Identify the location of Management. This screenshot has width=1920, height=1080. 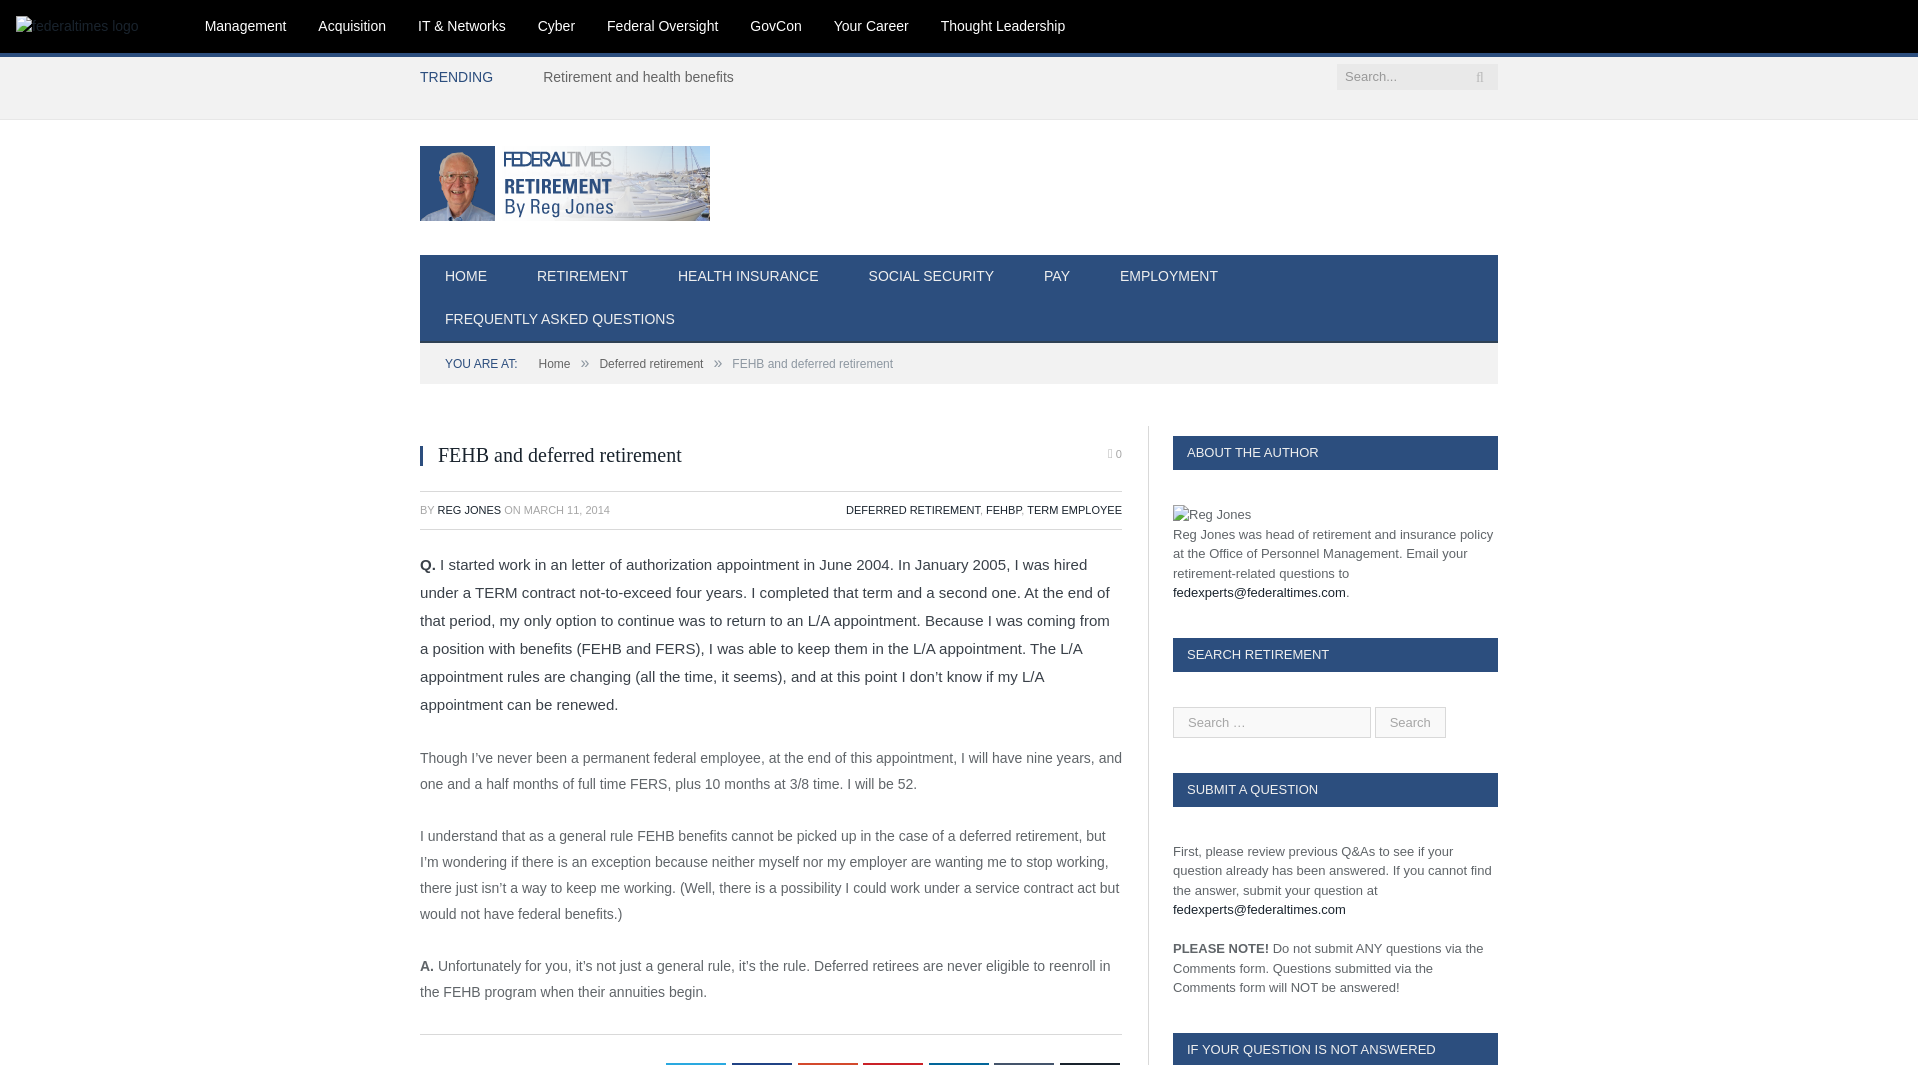
(246, 26).